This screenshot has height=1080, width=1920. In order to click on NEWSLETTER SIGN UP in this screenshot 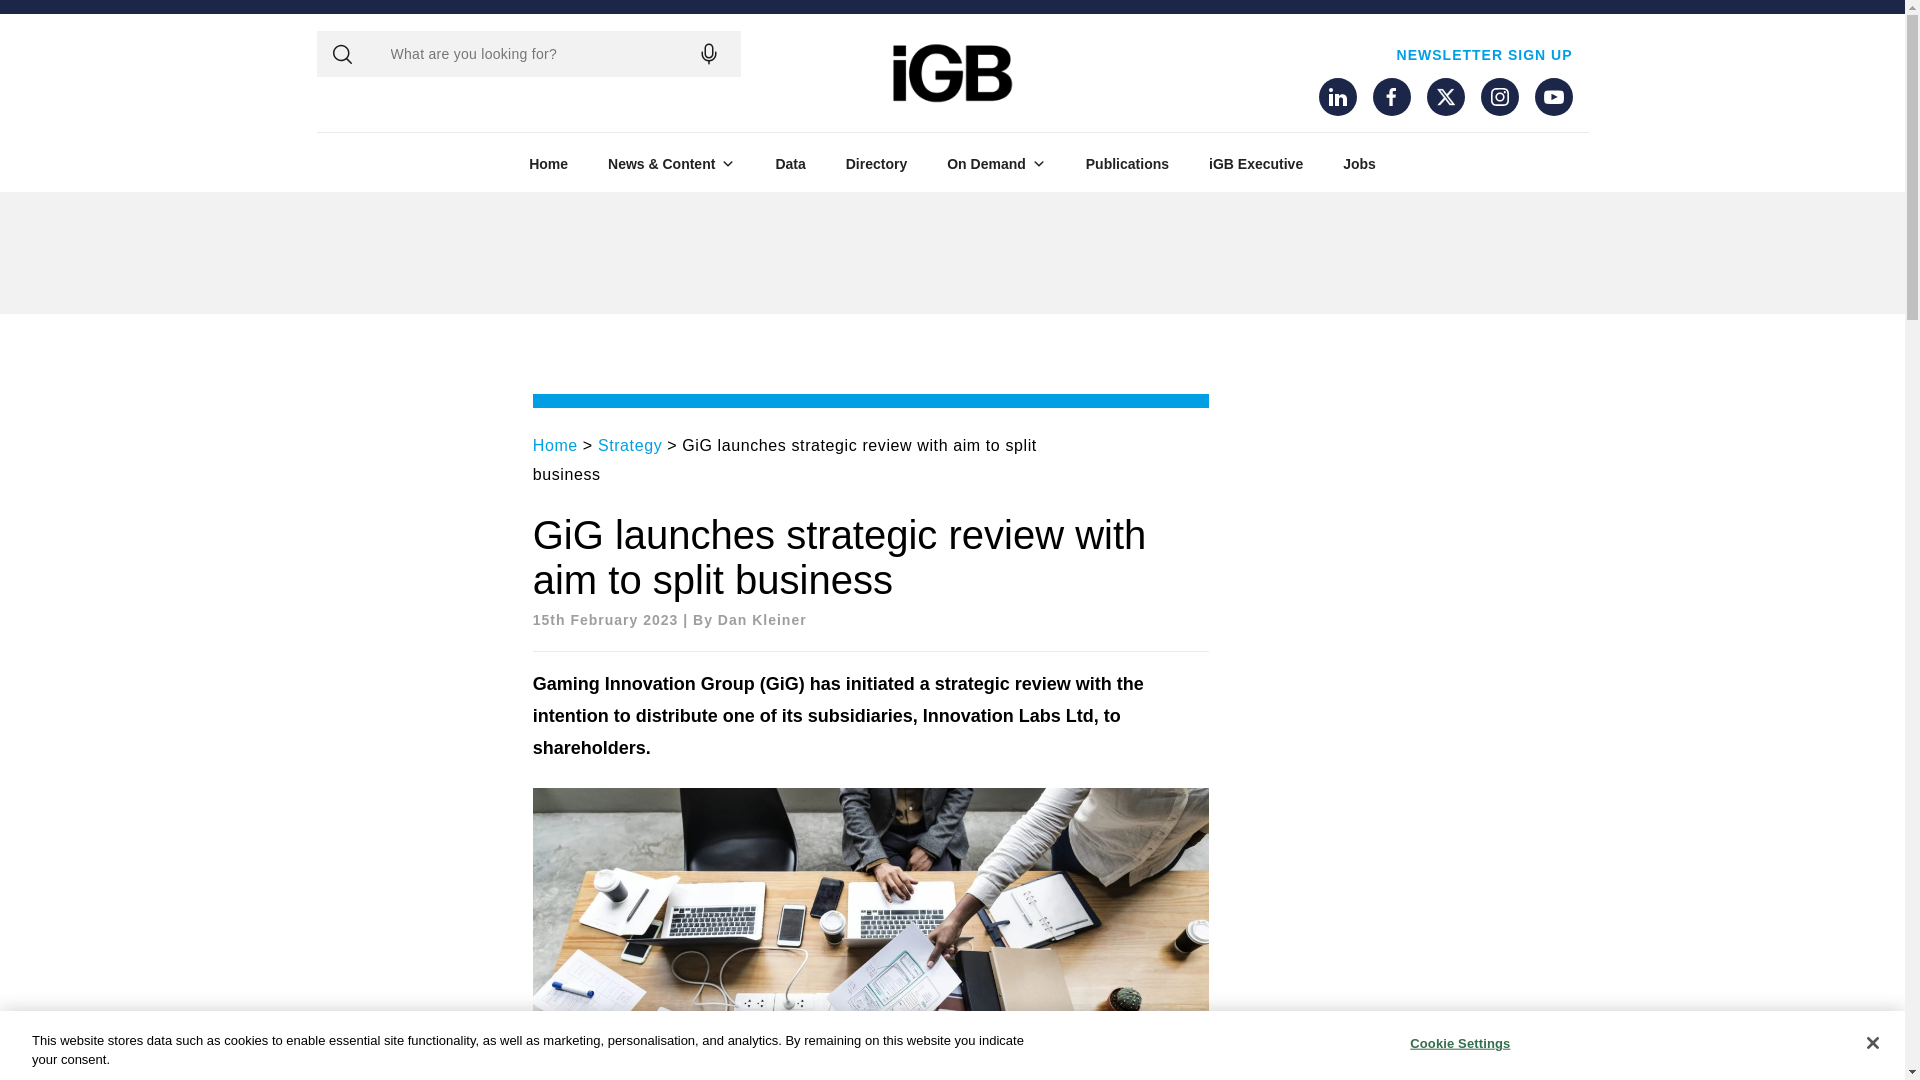, I will do `click(1484, 54)`.